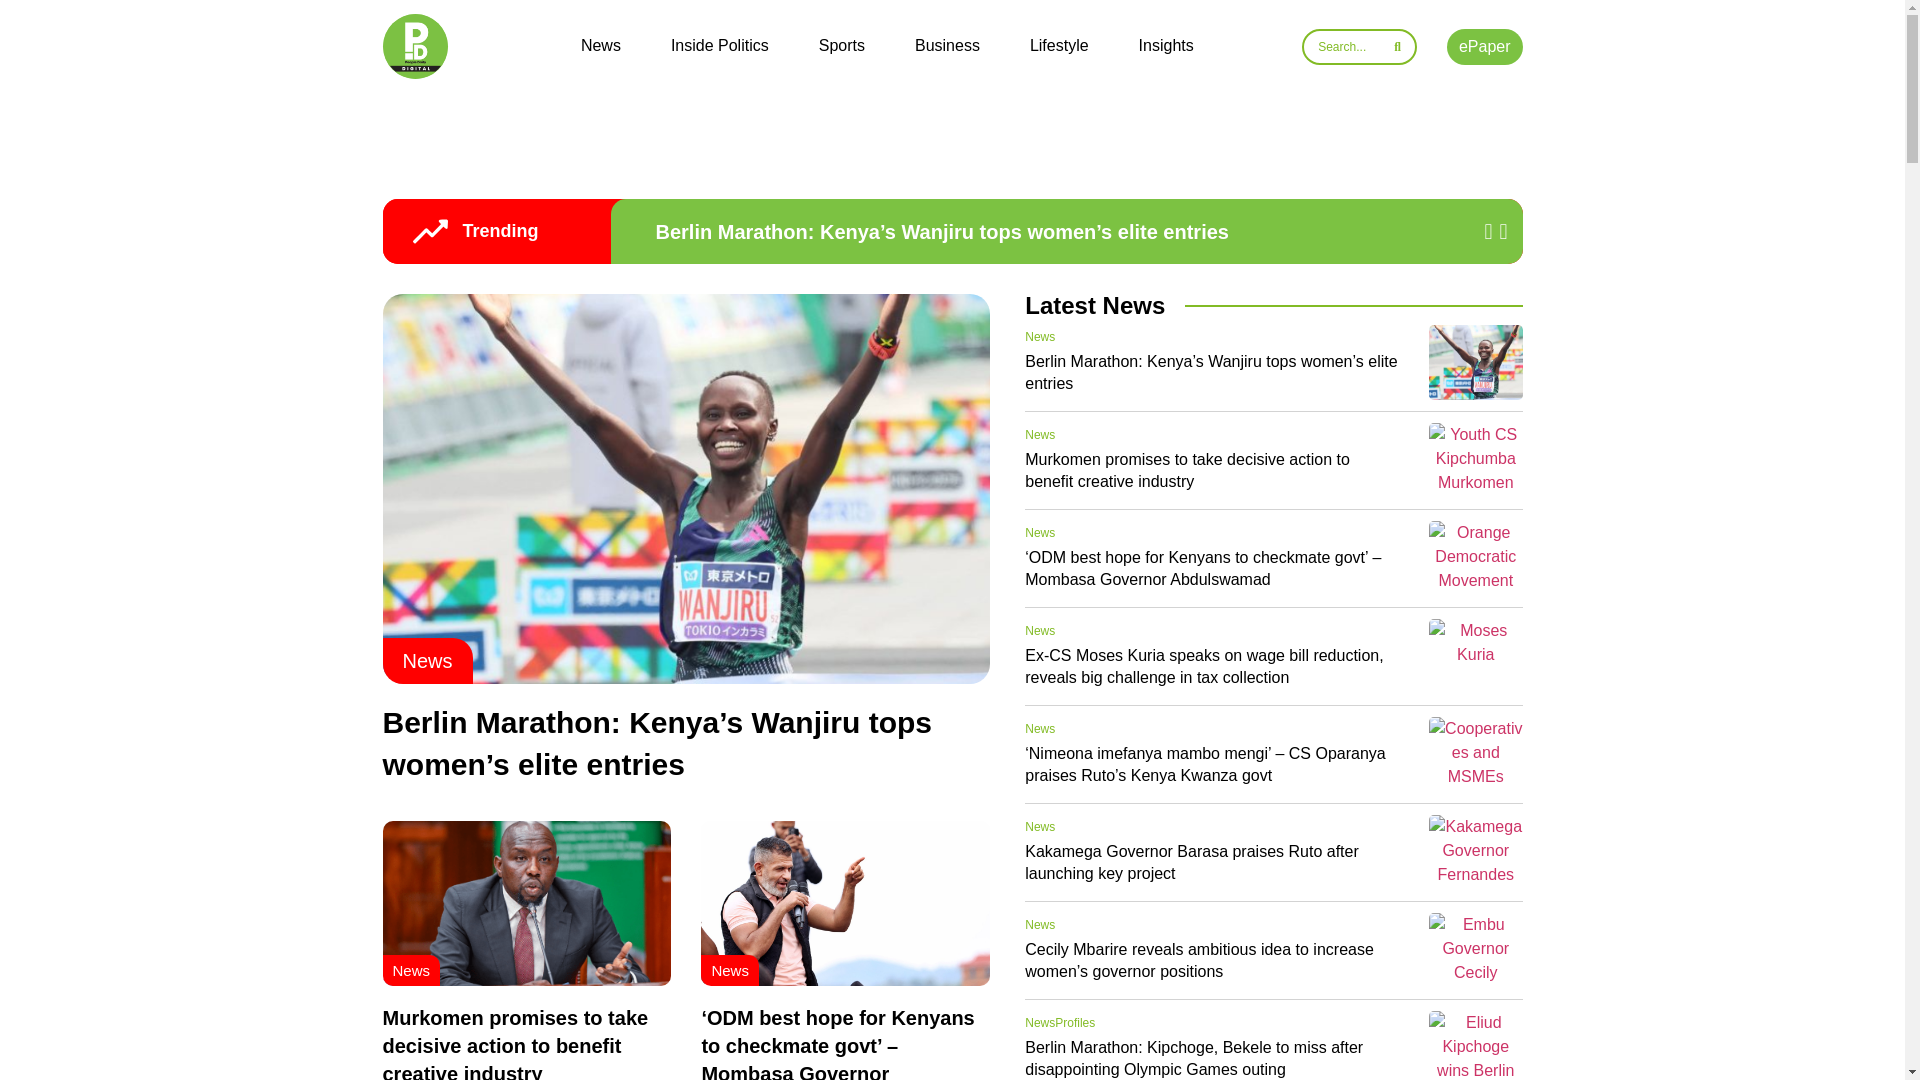 This screenshot has width=1920, height=1080. I want to click on Sports, so click(842, 46).